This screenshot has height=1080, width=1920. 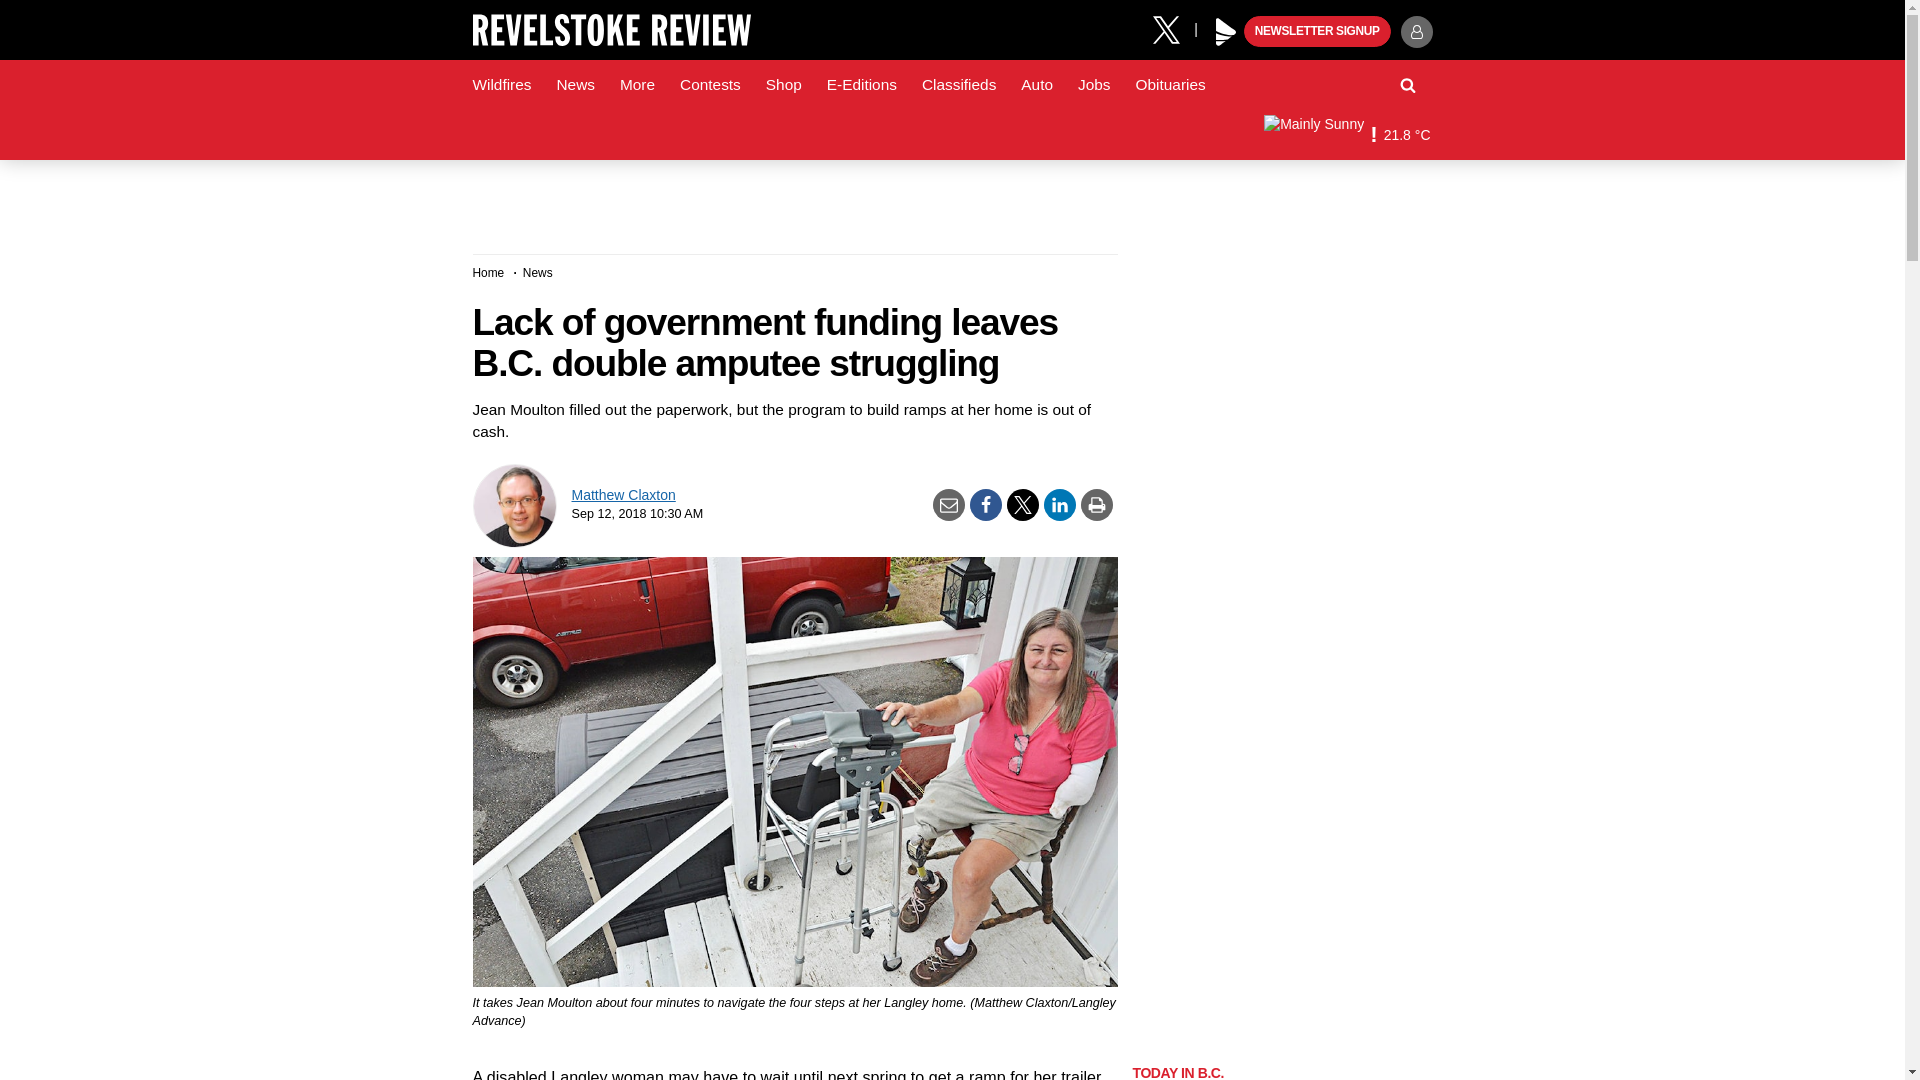 I want to click on Black Press Media, so click(x=1226, y=32).